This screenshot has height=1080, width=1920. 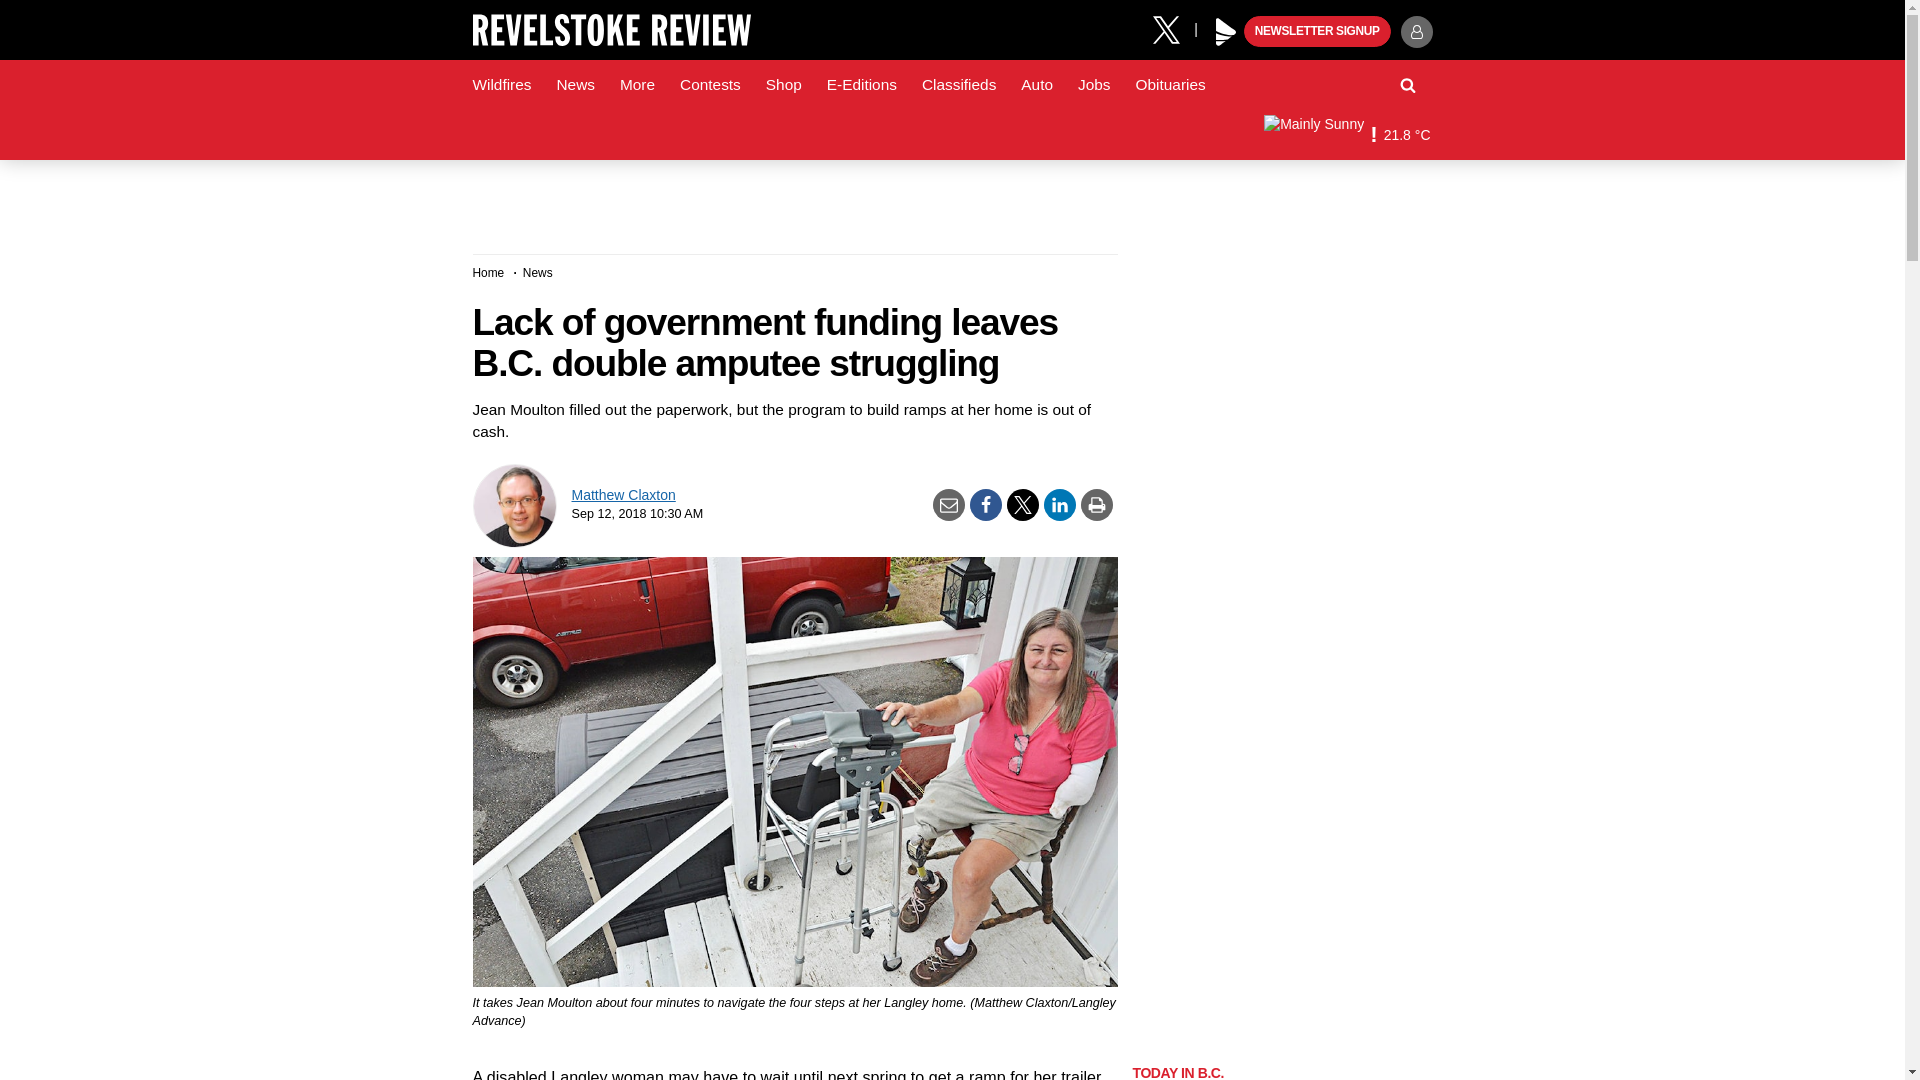 I want to click on Black Press Media, so click(x=1226, y=32).